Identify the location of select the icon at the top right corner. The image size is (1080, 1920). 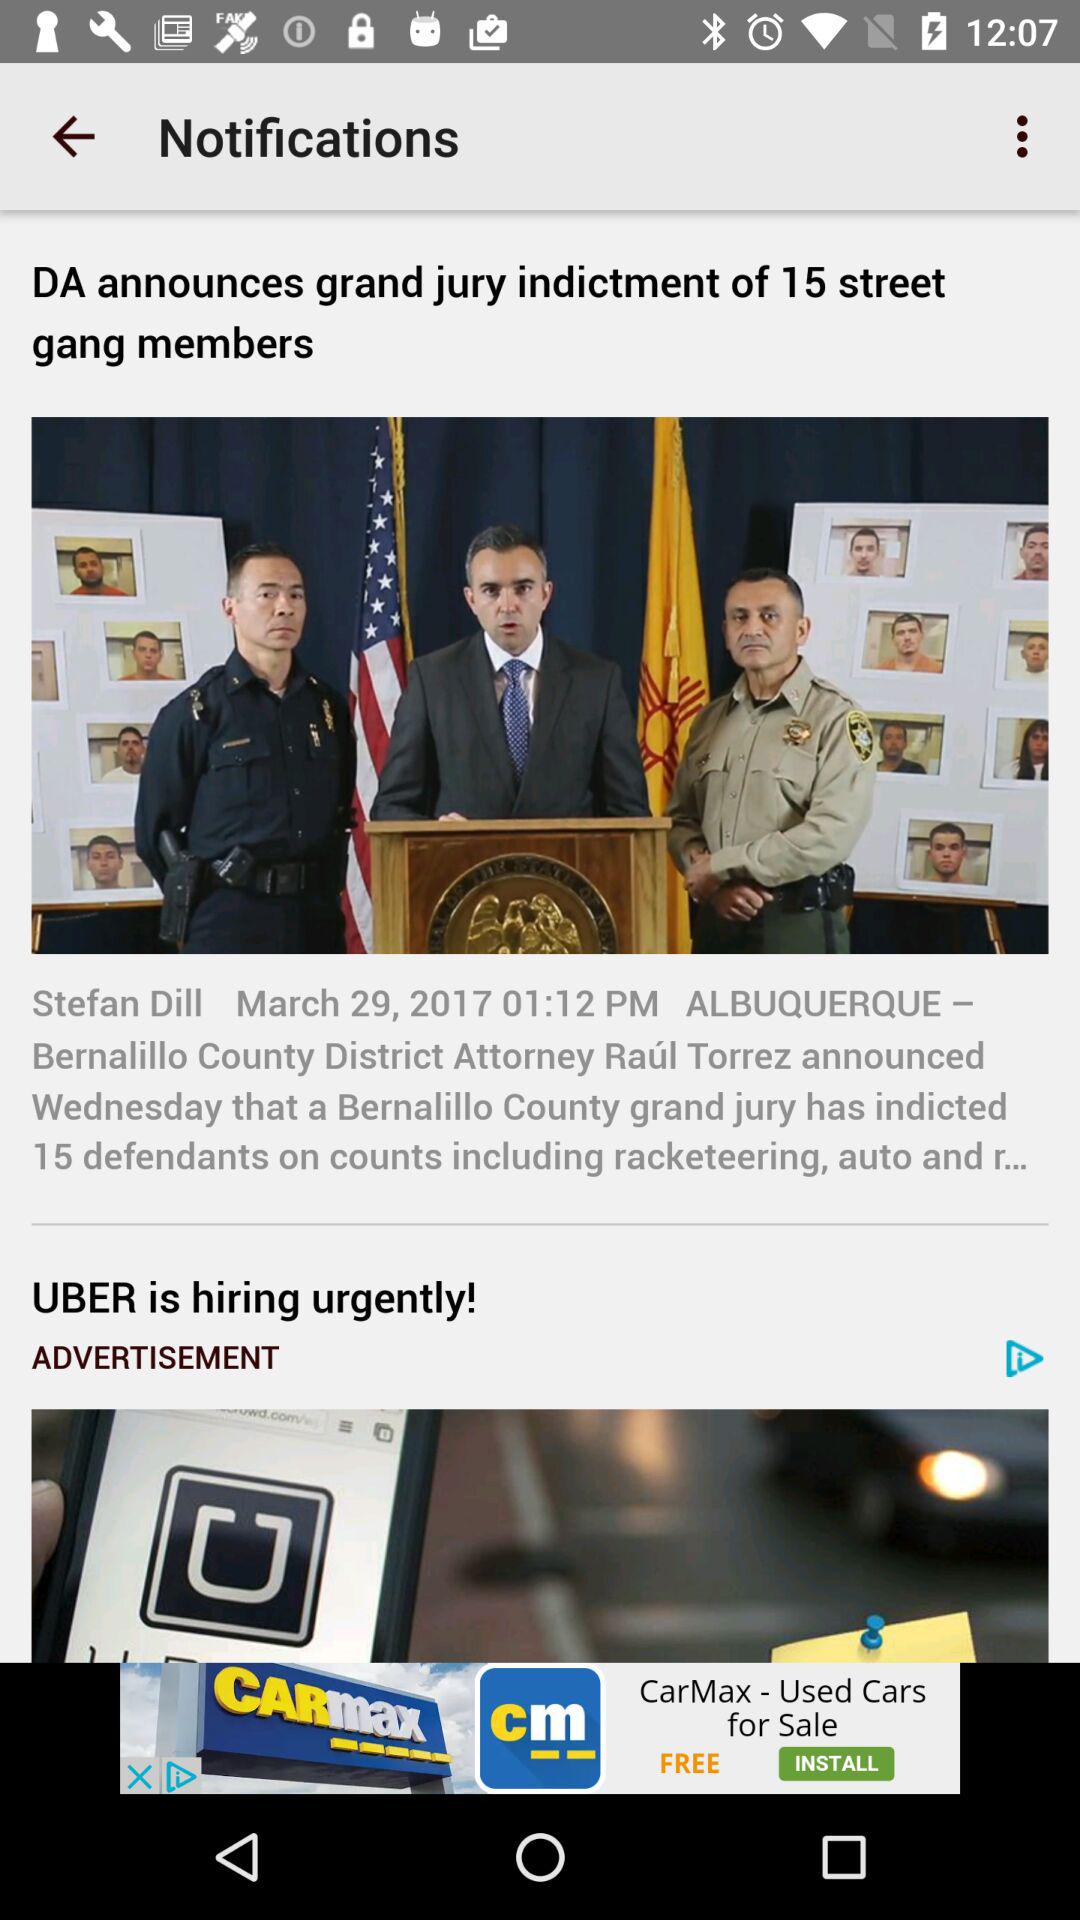
(1028, 136).